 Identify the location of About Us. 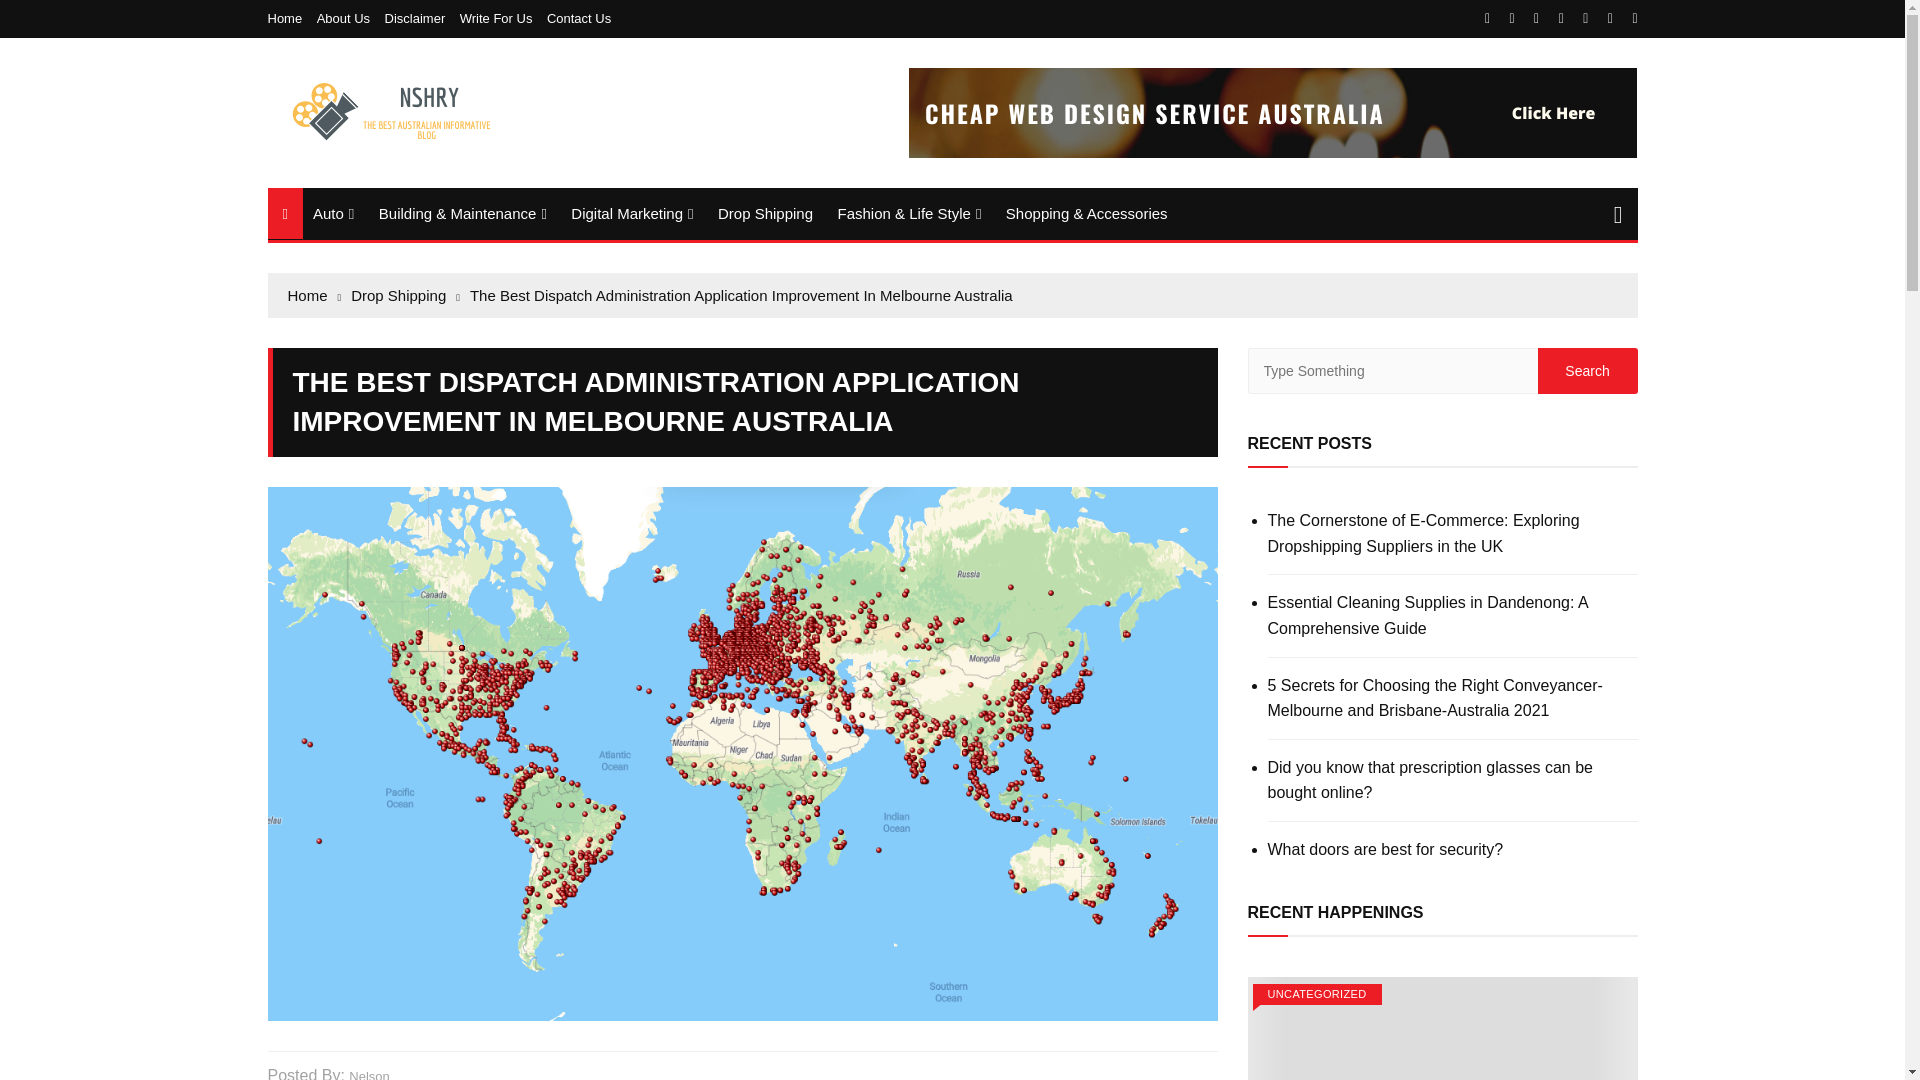
(348, 18).